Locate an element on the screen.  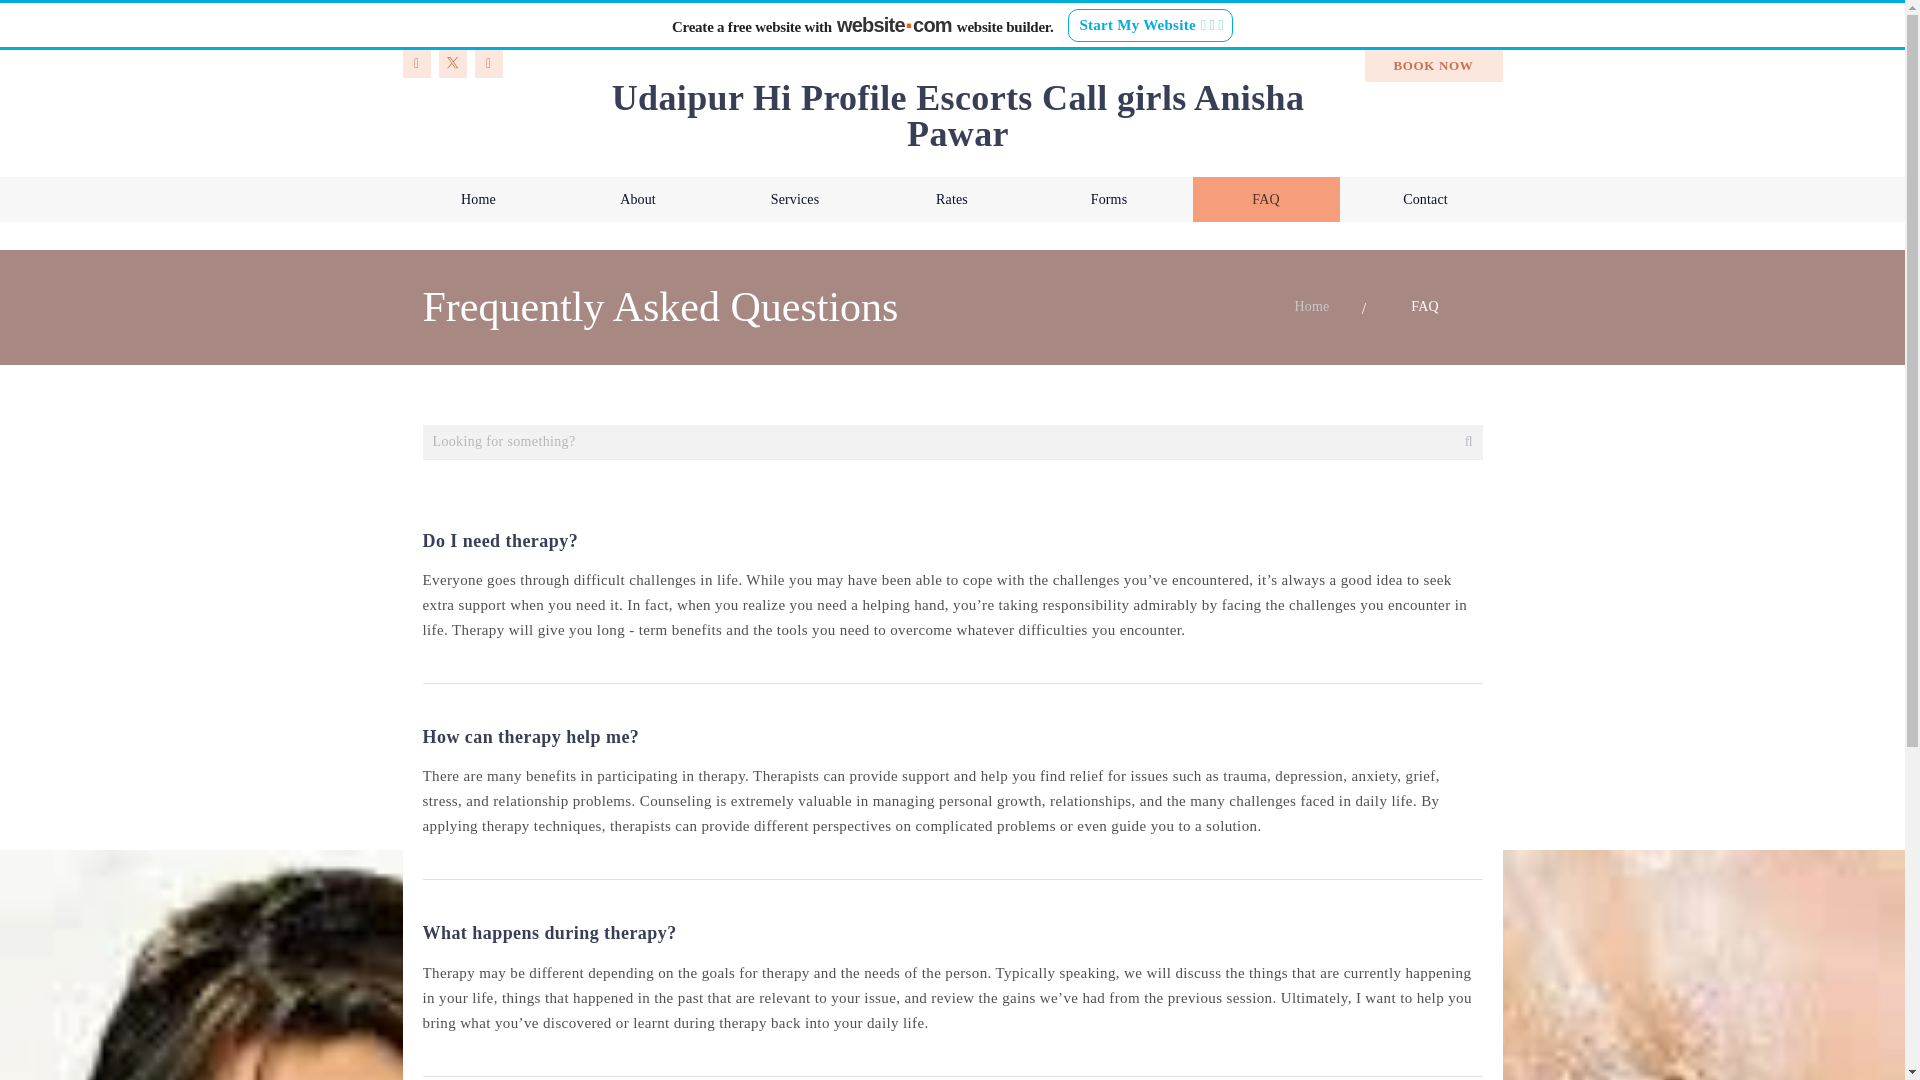
About is located at coordinates (637, 200).